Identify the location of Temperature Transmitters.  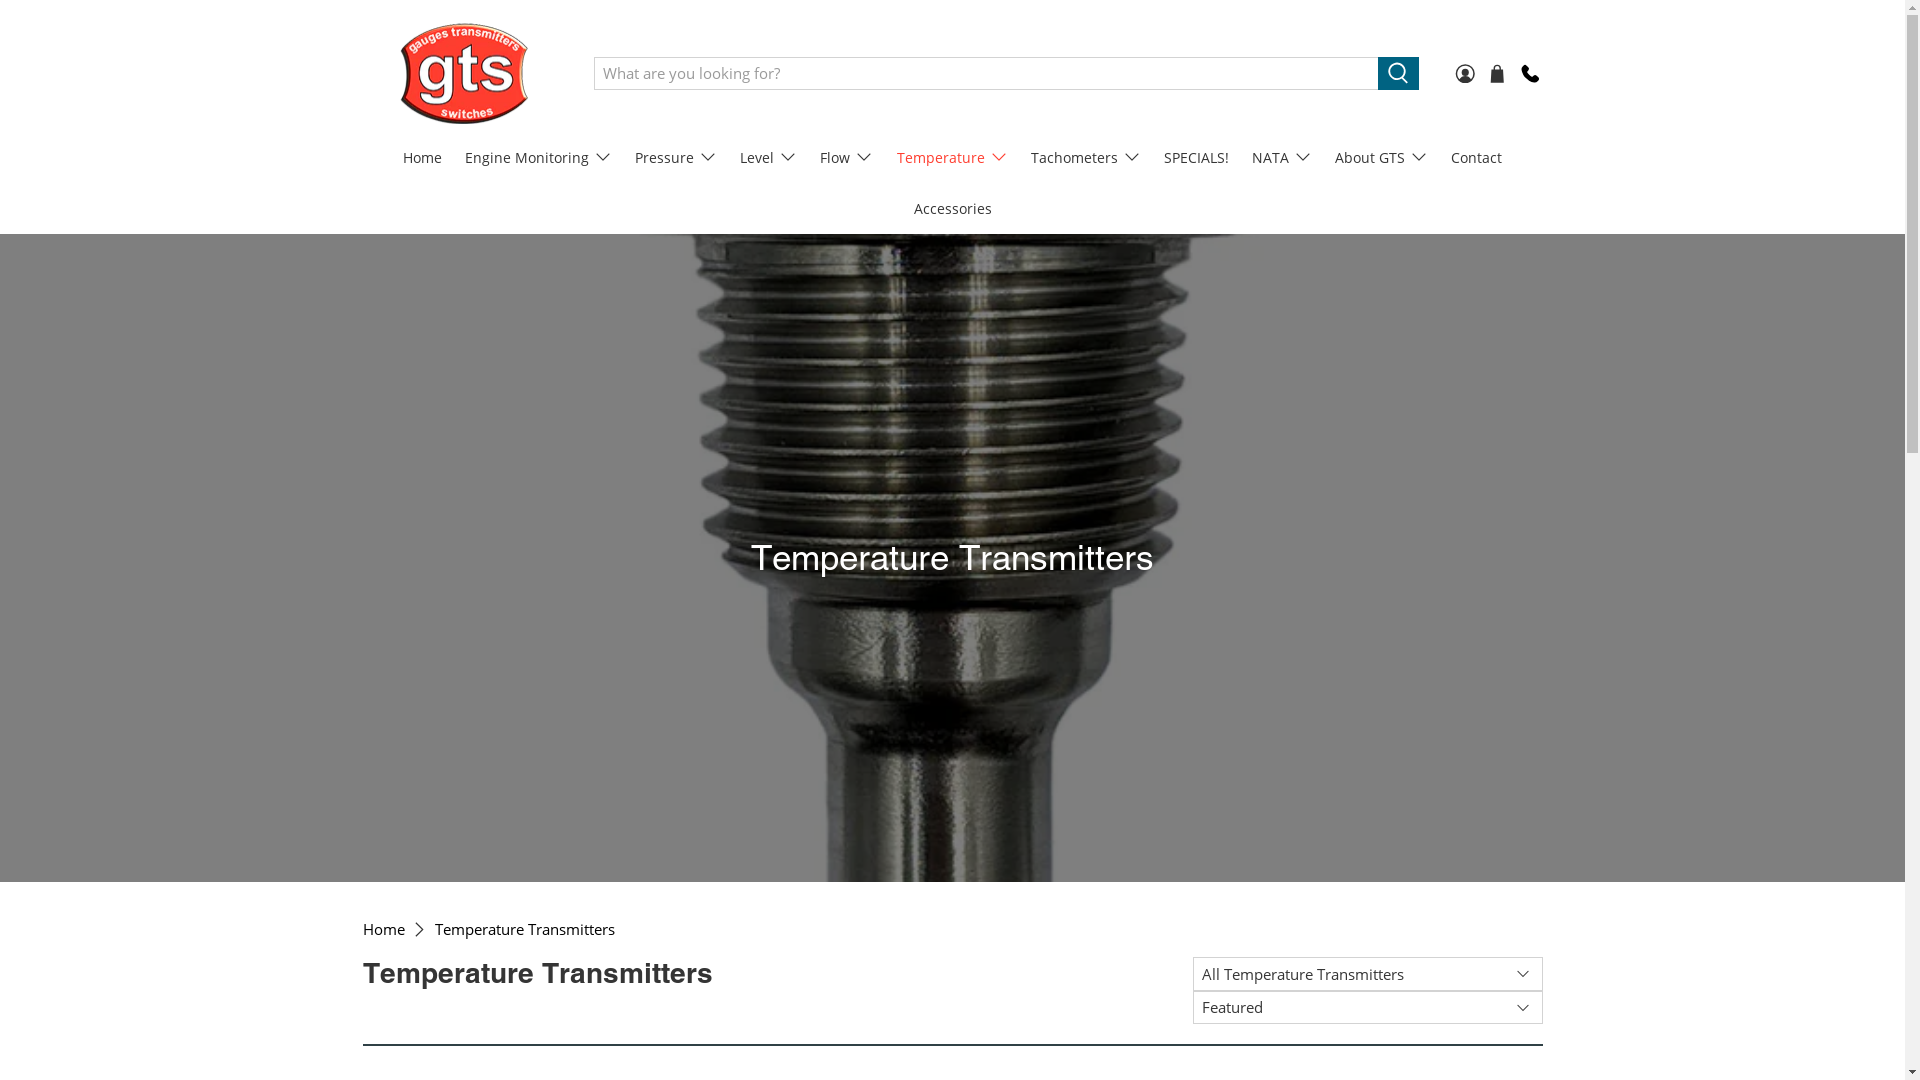
(524, 930).